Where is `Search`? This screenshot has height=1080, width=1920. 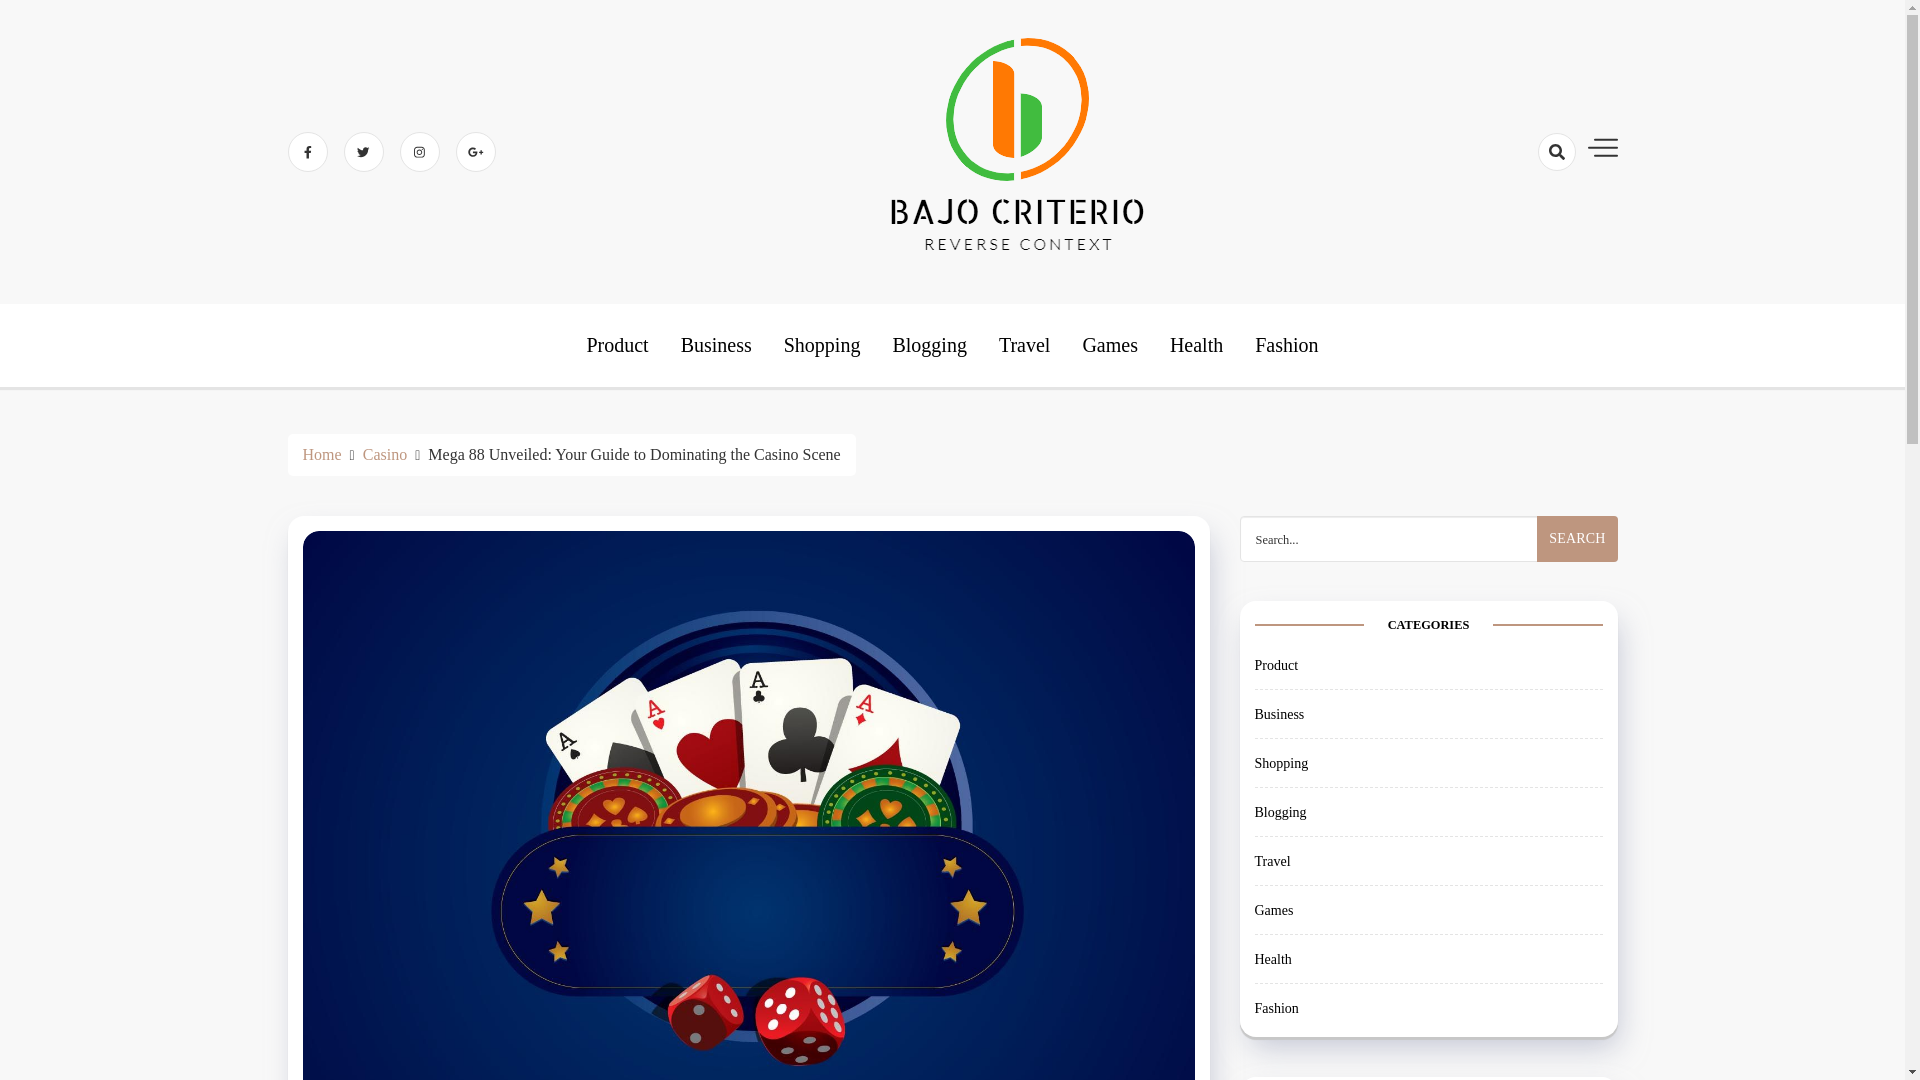 Search is located at coordinates (1520, 222).